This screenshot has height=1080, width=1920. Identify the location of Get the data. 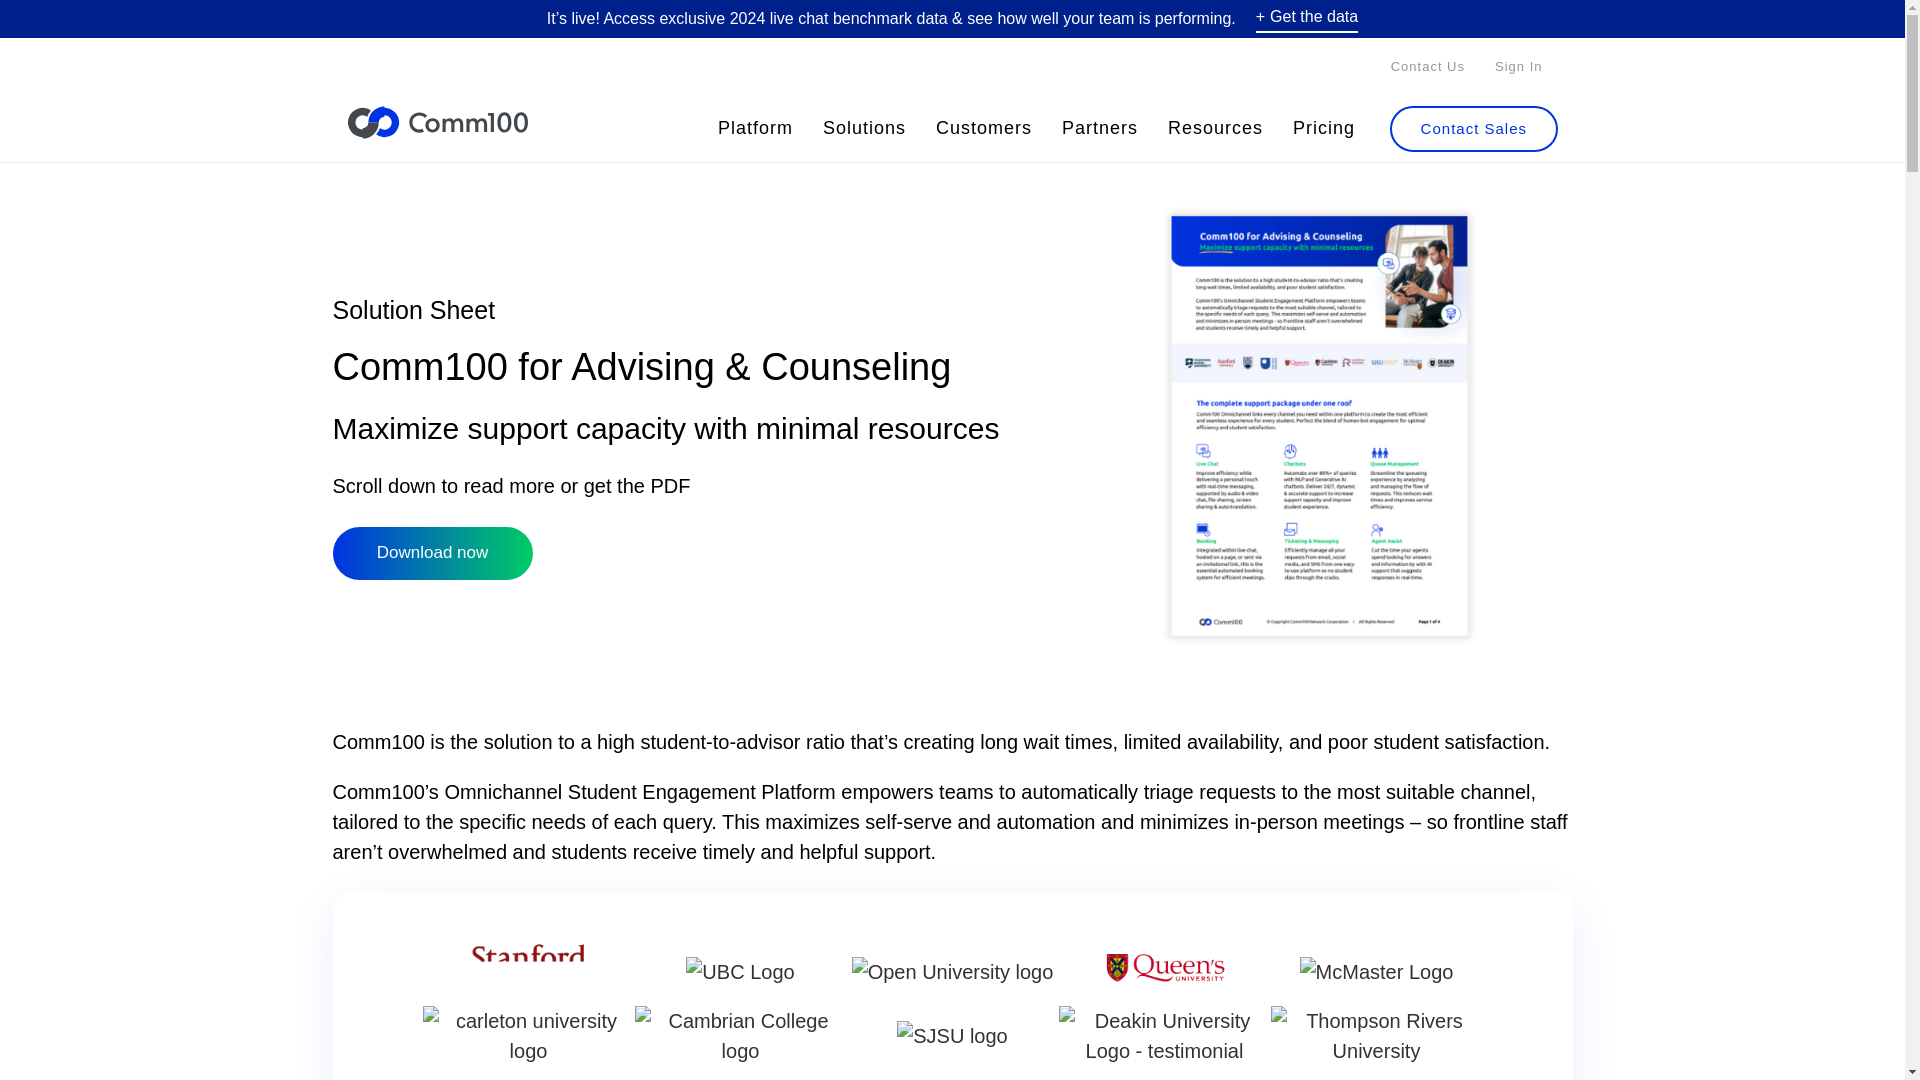
(1306, 19).